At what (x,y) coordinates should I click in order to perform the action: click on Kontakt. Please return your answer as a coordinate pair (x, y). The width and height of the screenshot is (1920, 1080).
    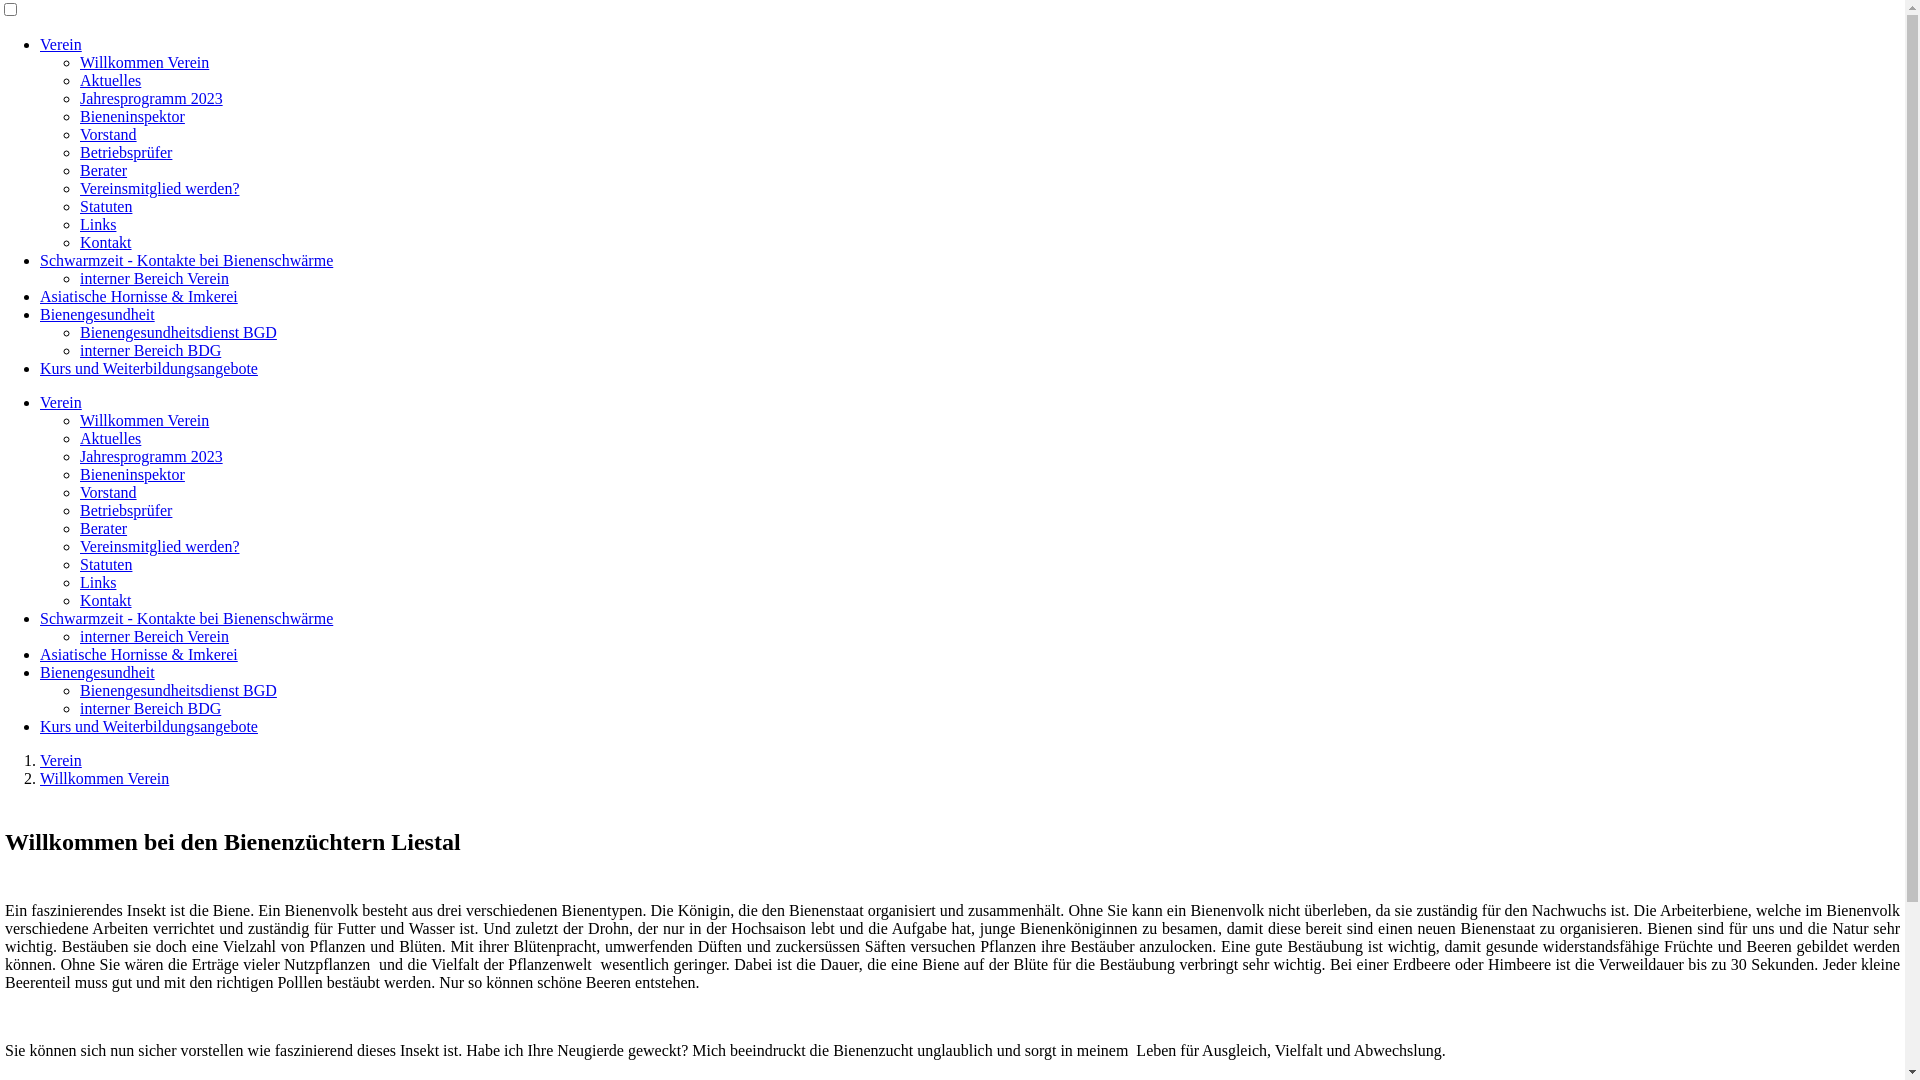
    Looking at the image, I should click on (106, 600).